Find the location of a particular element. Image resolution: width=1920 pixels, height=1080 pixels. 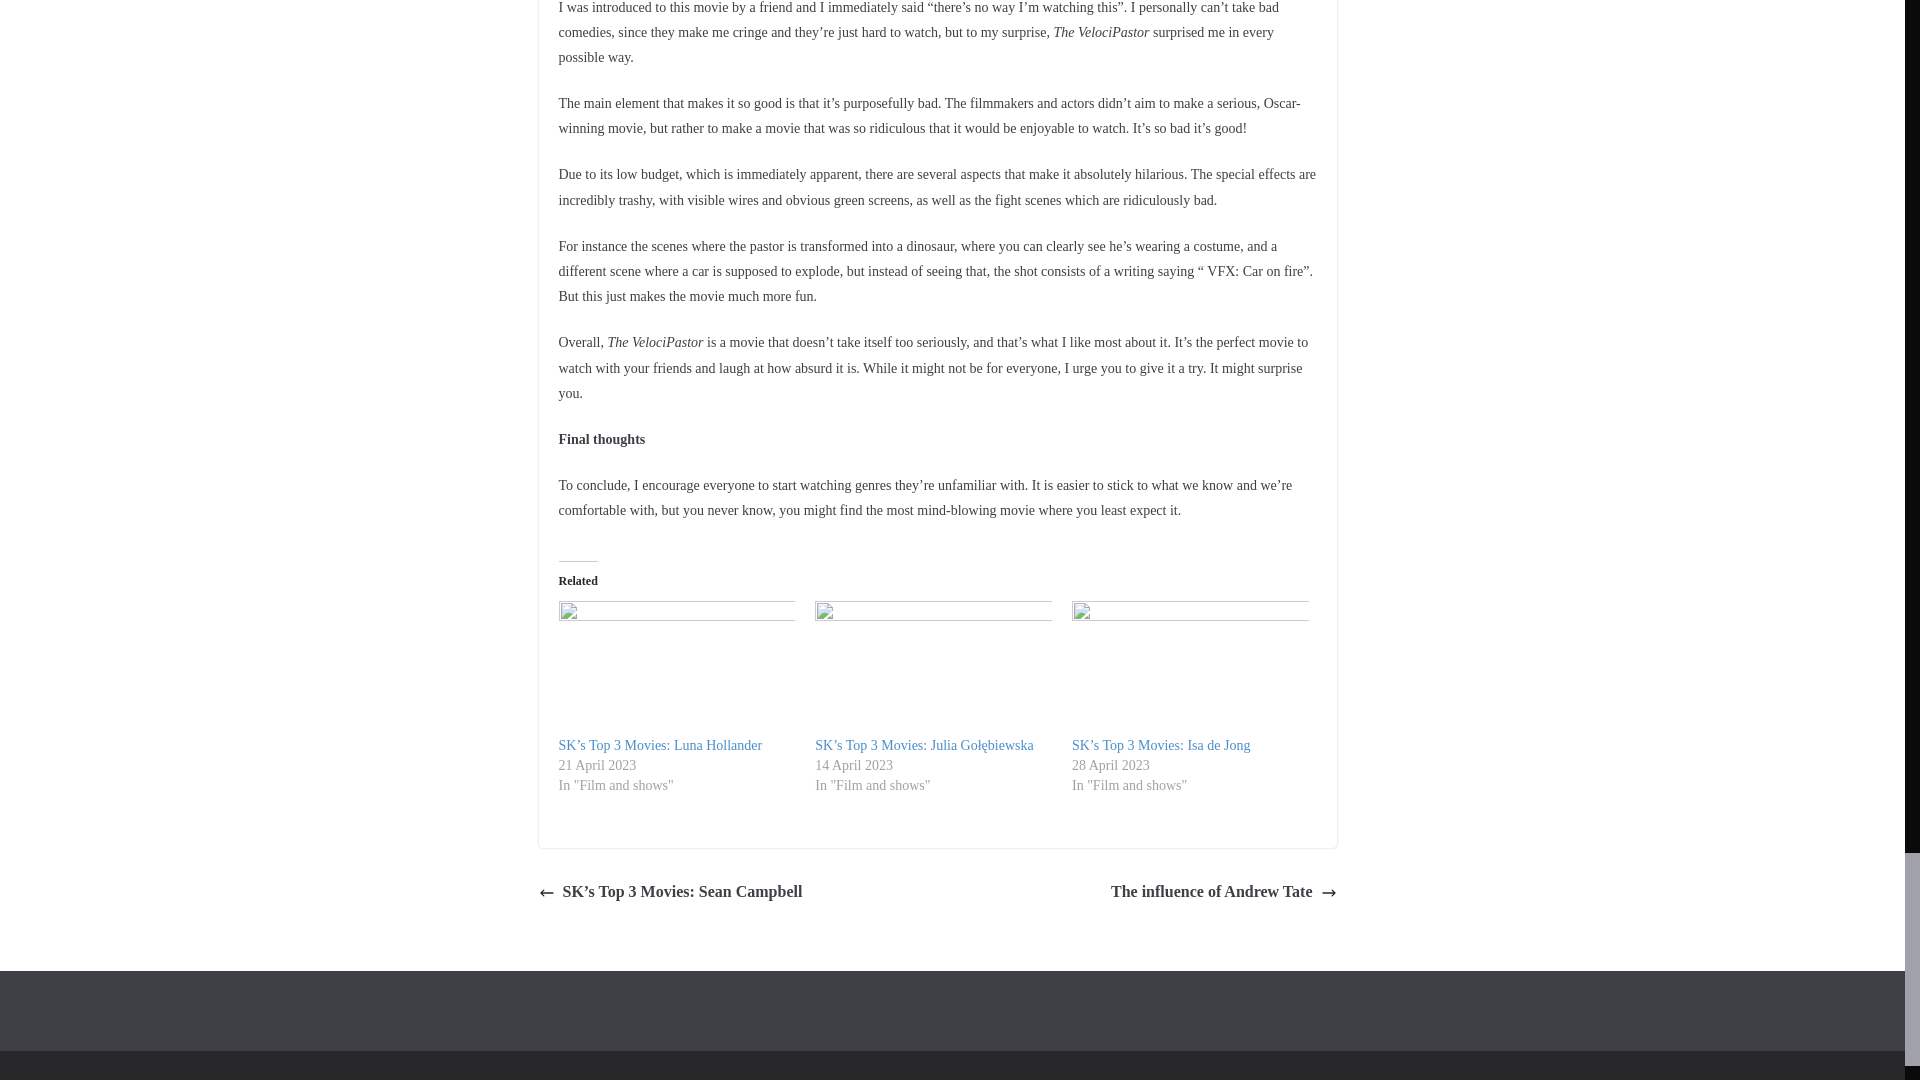

The influence of Andrew Tate is located at coordinates (1224, 892).